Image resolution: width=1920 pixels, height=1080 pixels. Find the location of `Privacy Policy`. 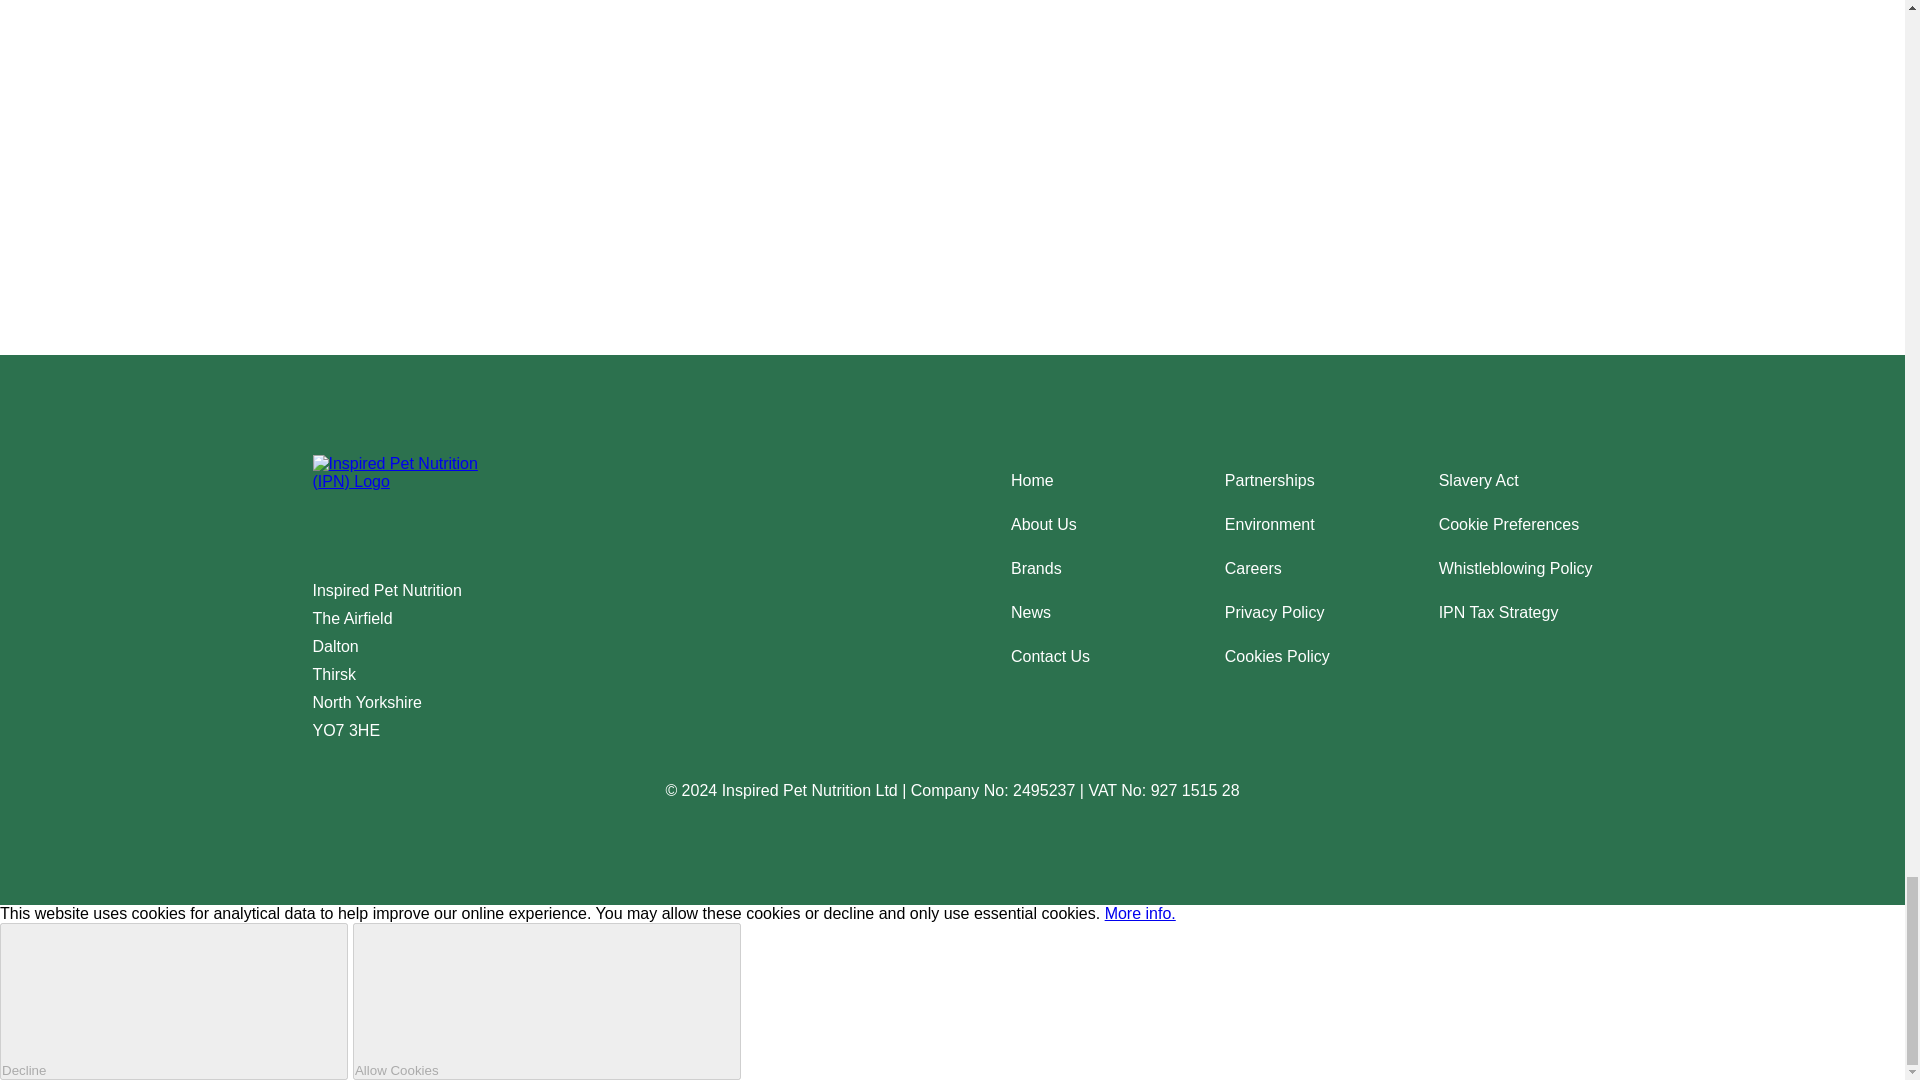

Privacy Policy is located at coordinates (1274, 612).